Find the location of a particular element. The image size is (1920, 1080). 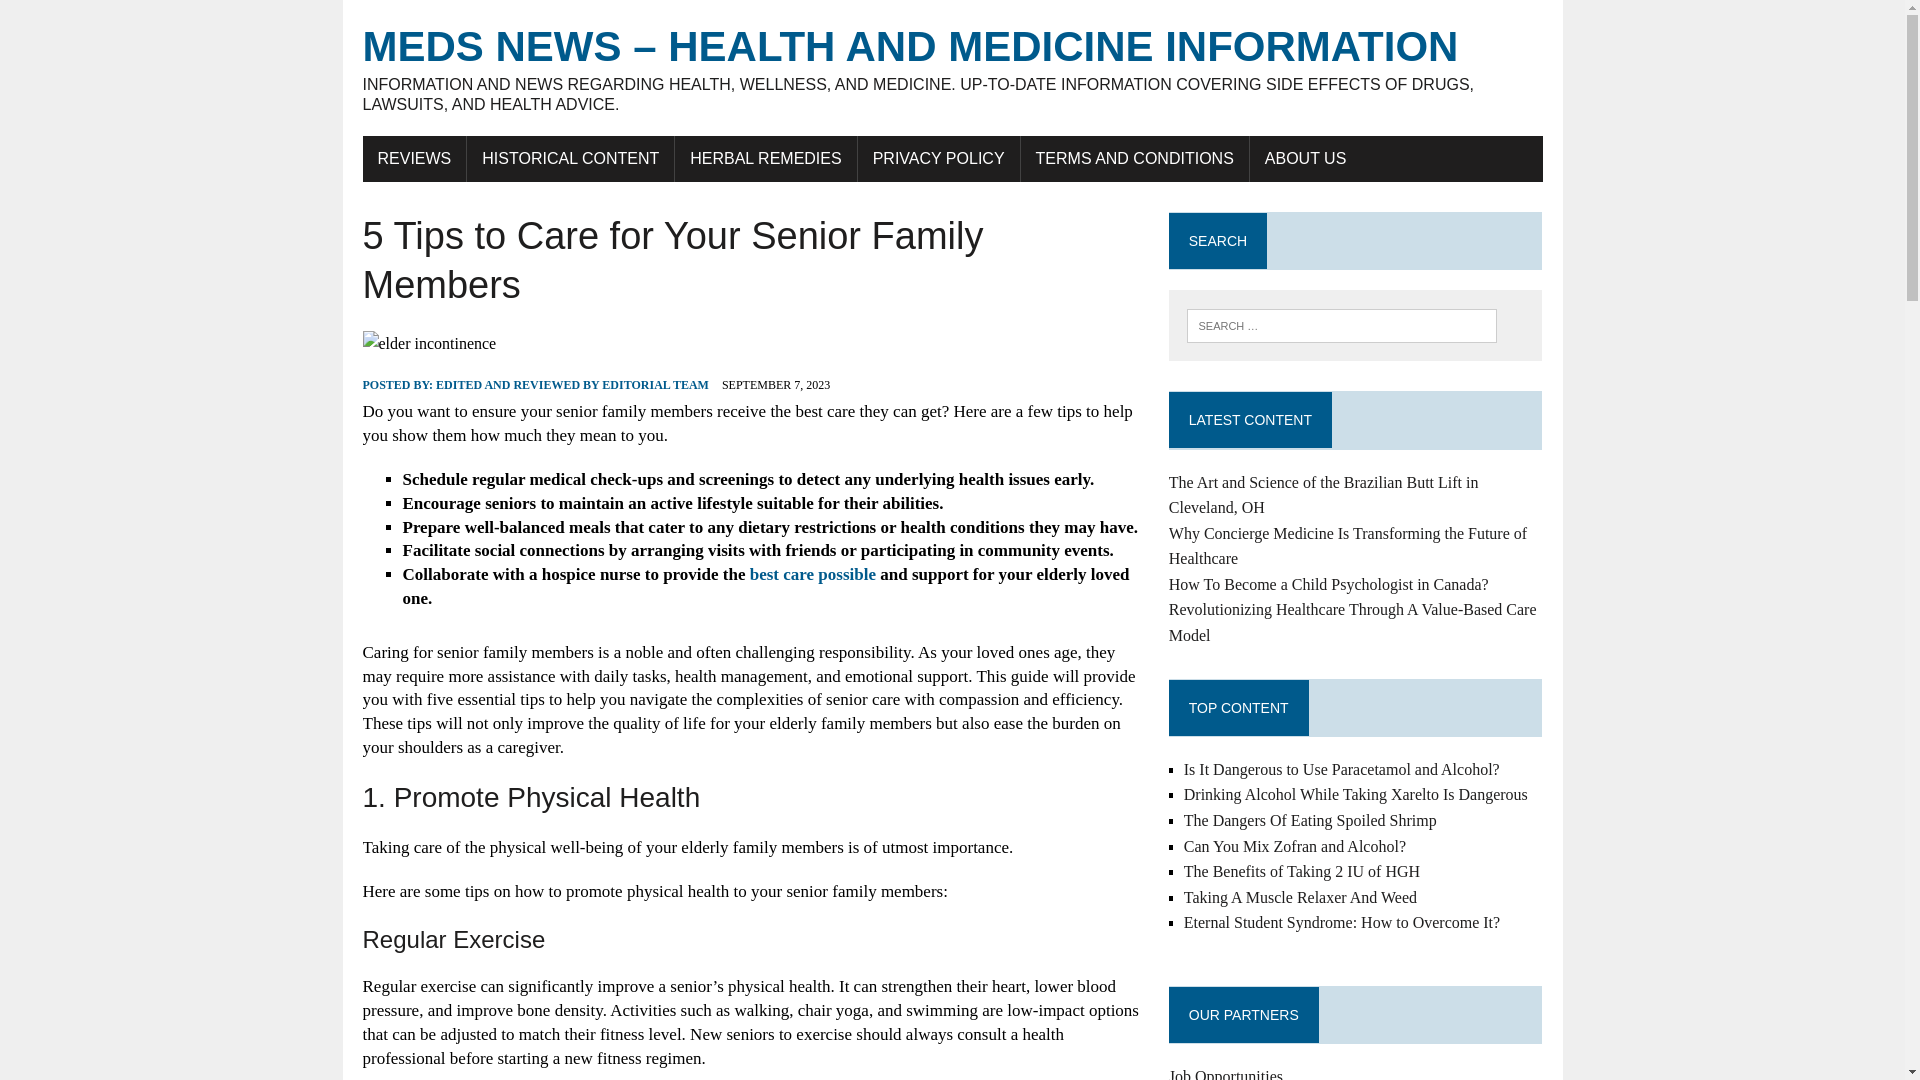

TERMS AND CONDITIONS is located at coordinates (1135, 159).